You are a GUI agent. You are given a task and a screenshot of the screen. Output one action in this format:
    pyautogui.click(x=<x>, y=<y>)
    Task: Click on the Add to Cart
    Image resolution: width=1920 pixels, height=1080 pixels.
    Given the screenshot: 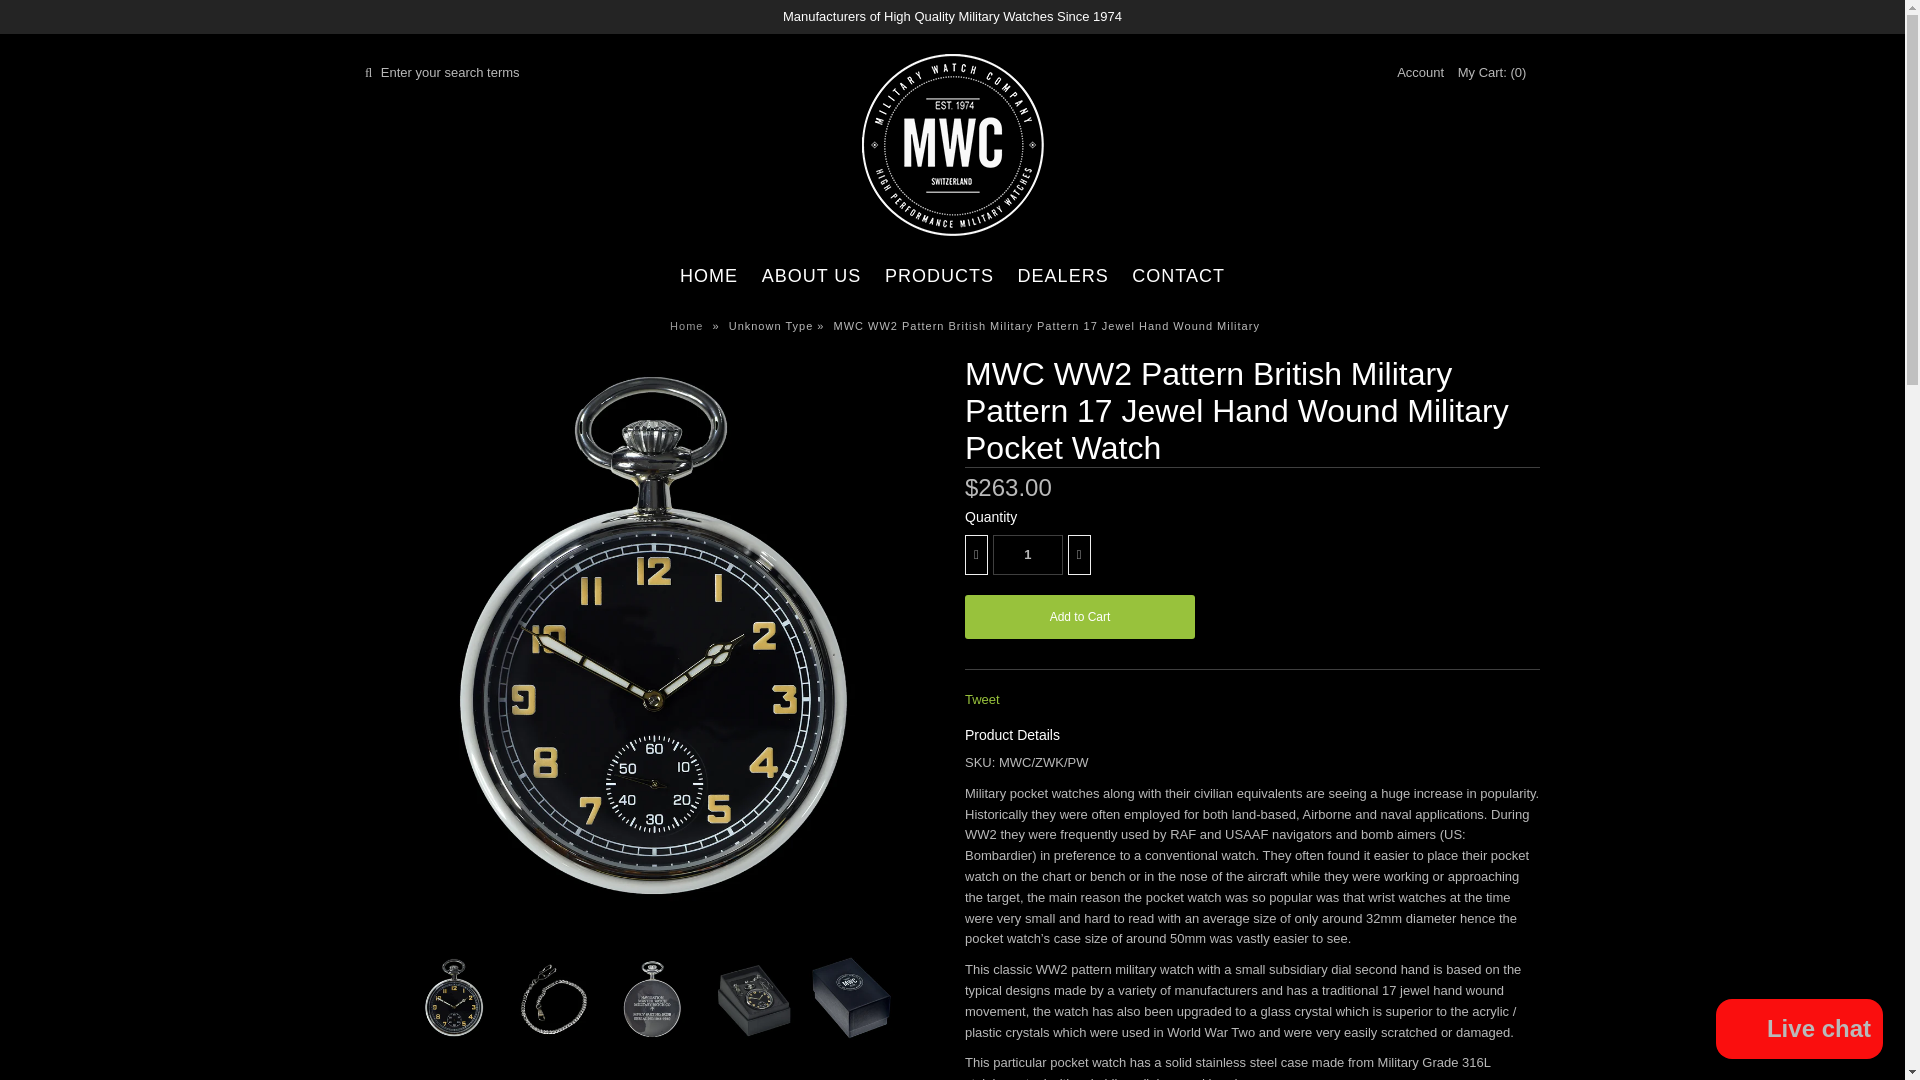 What is the action you would take?
    pyautogui.click(x=1080, y=617)
    